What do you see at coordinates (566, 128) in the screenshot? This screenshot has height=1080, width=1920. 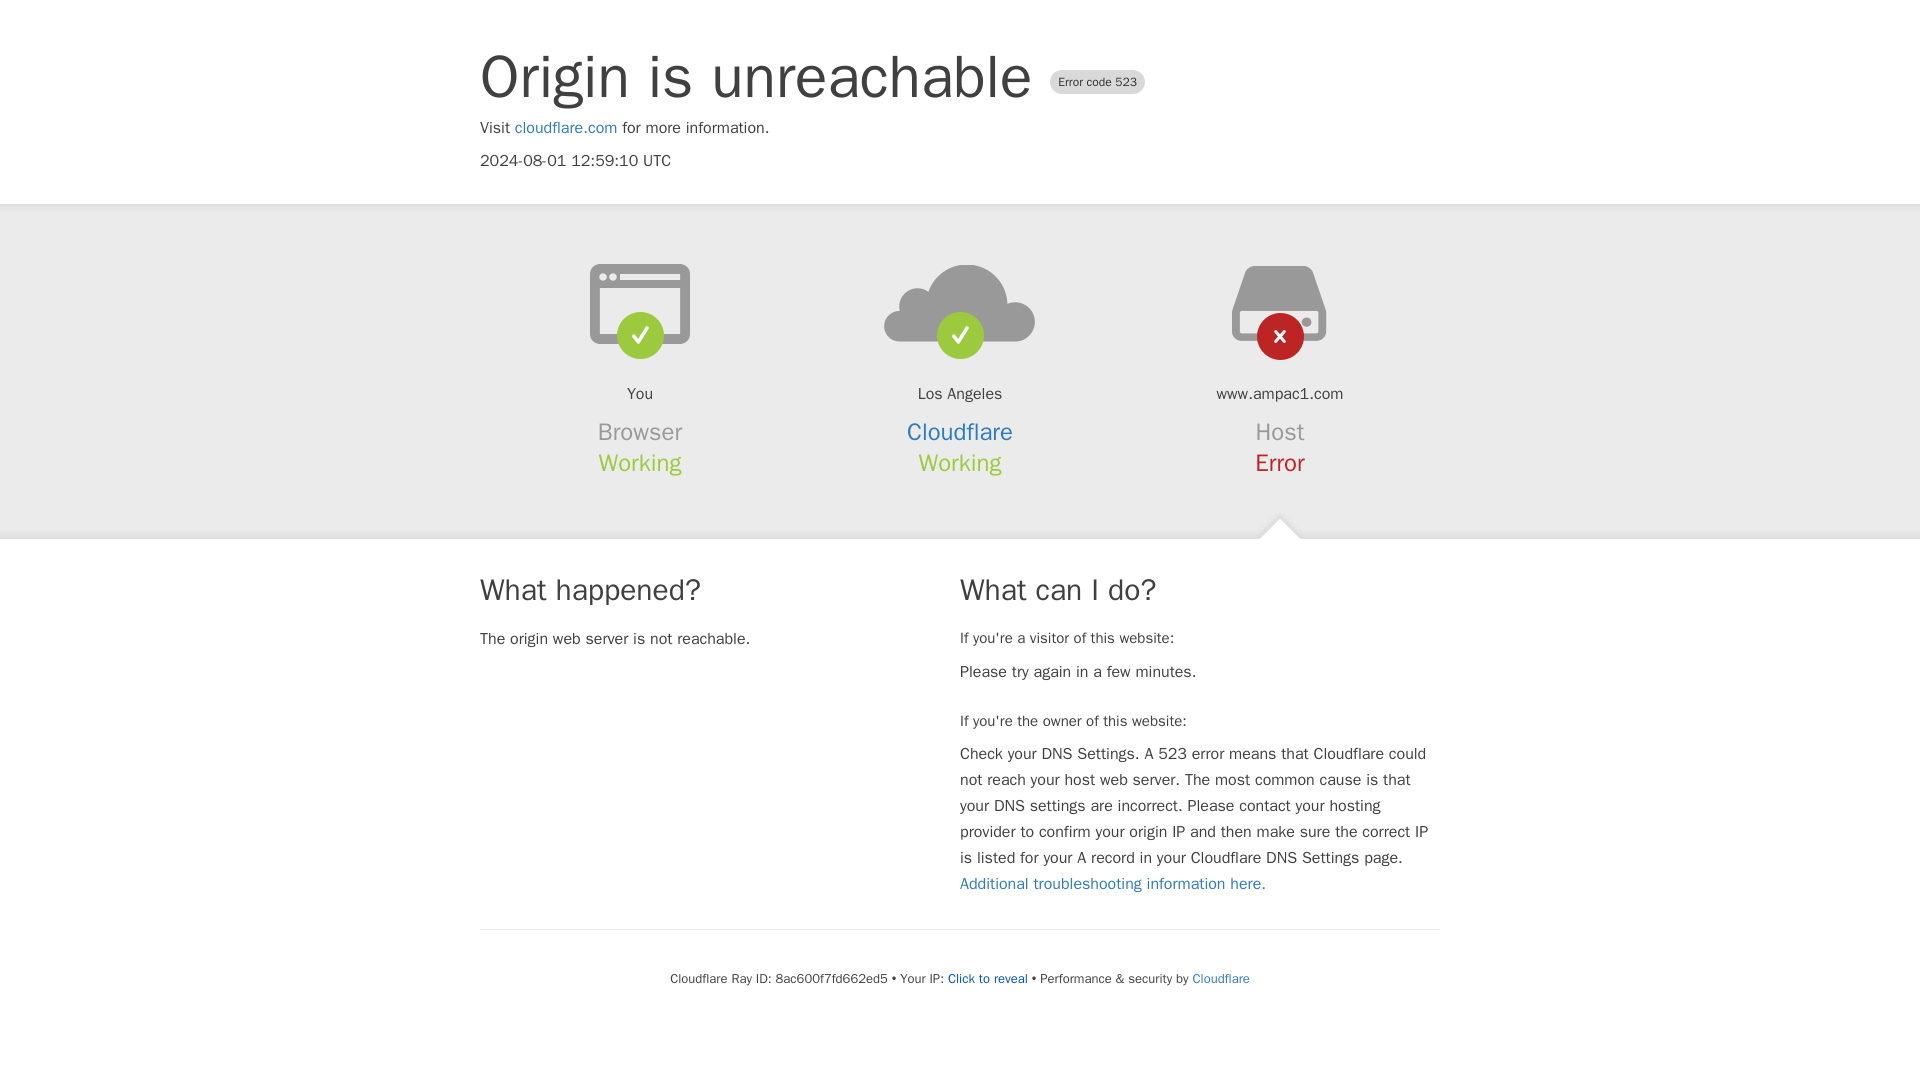 I see `cloudflare.com` at bounding box center [566, 128].